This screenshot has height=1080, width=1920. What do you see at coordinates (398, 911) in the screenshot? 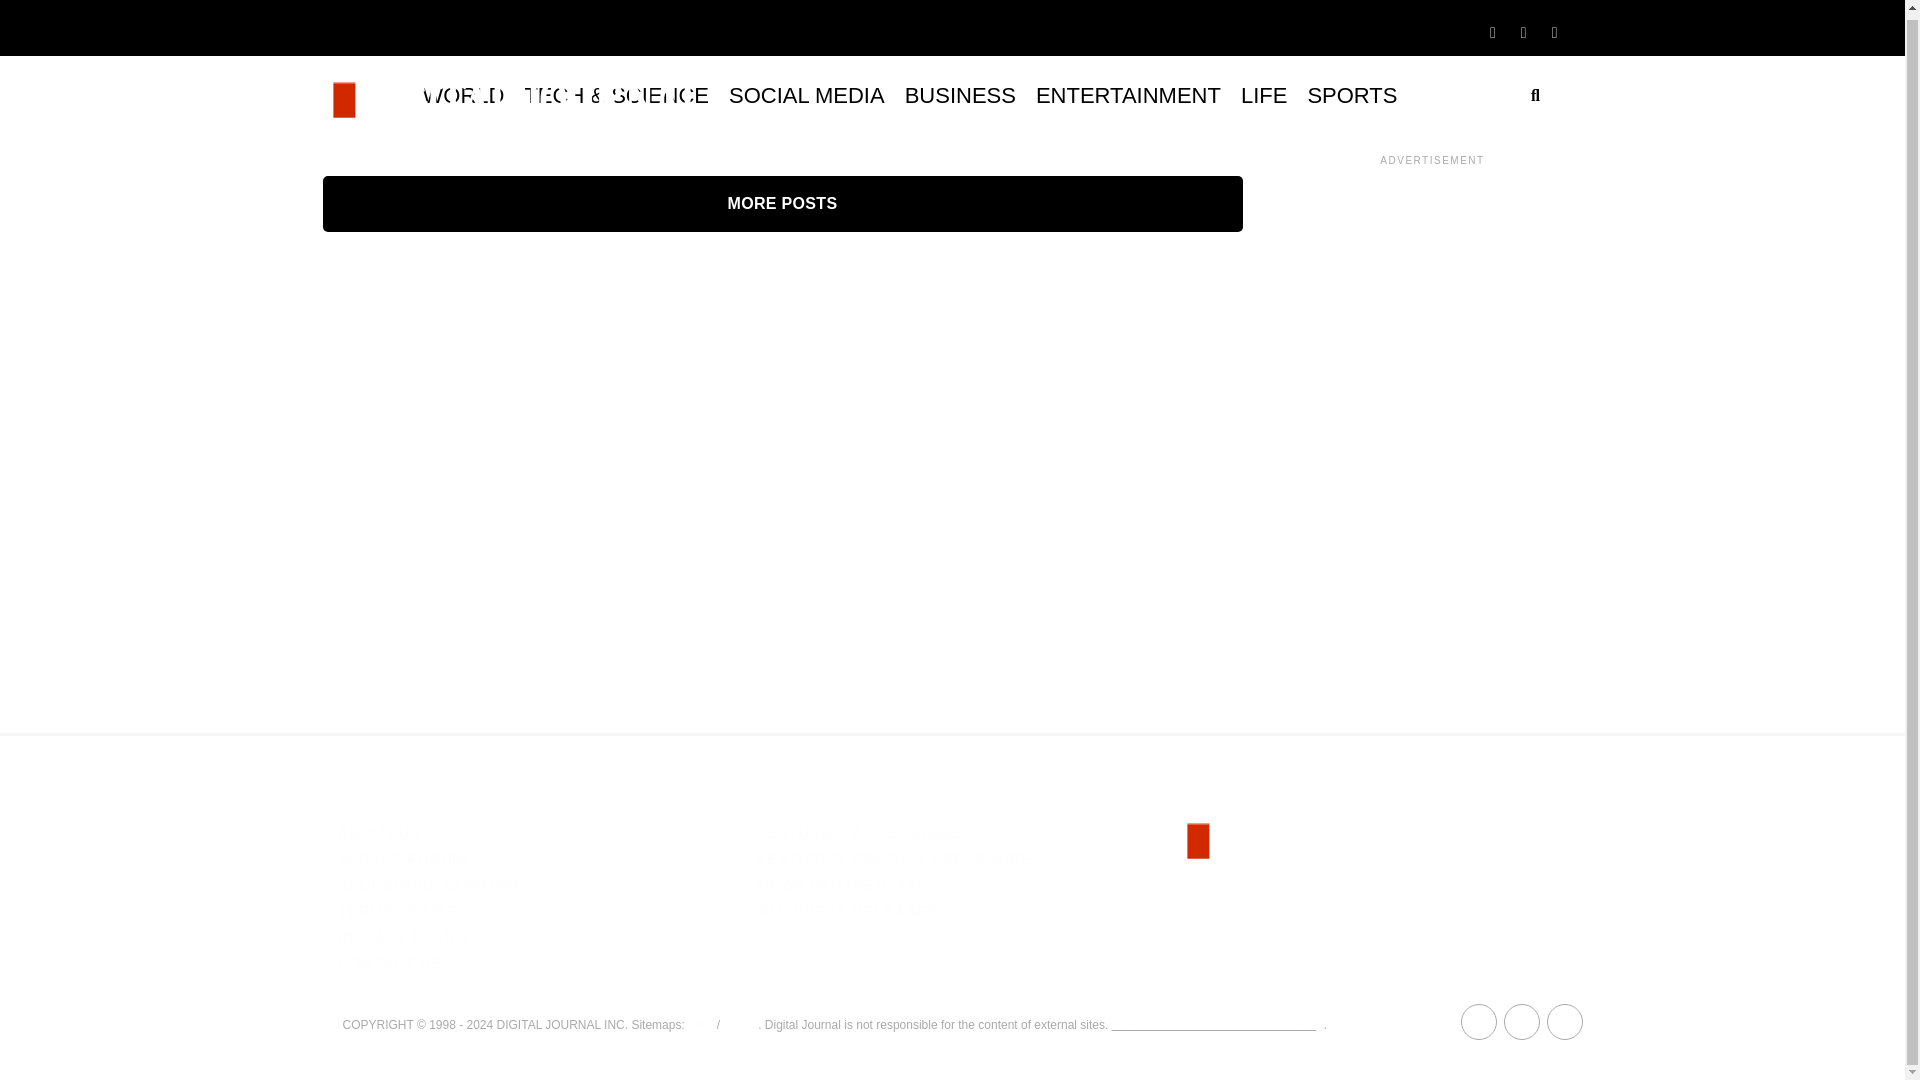
I see `TERMS OF USE` at bounding box center [398, 911].